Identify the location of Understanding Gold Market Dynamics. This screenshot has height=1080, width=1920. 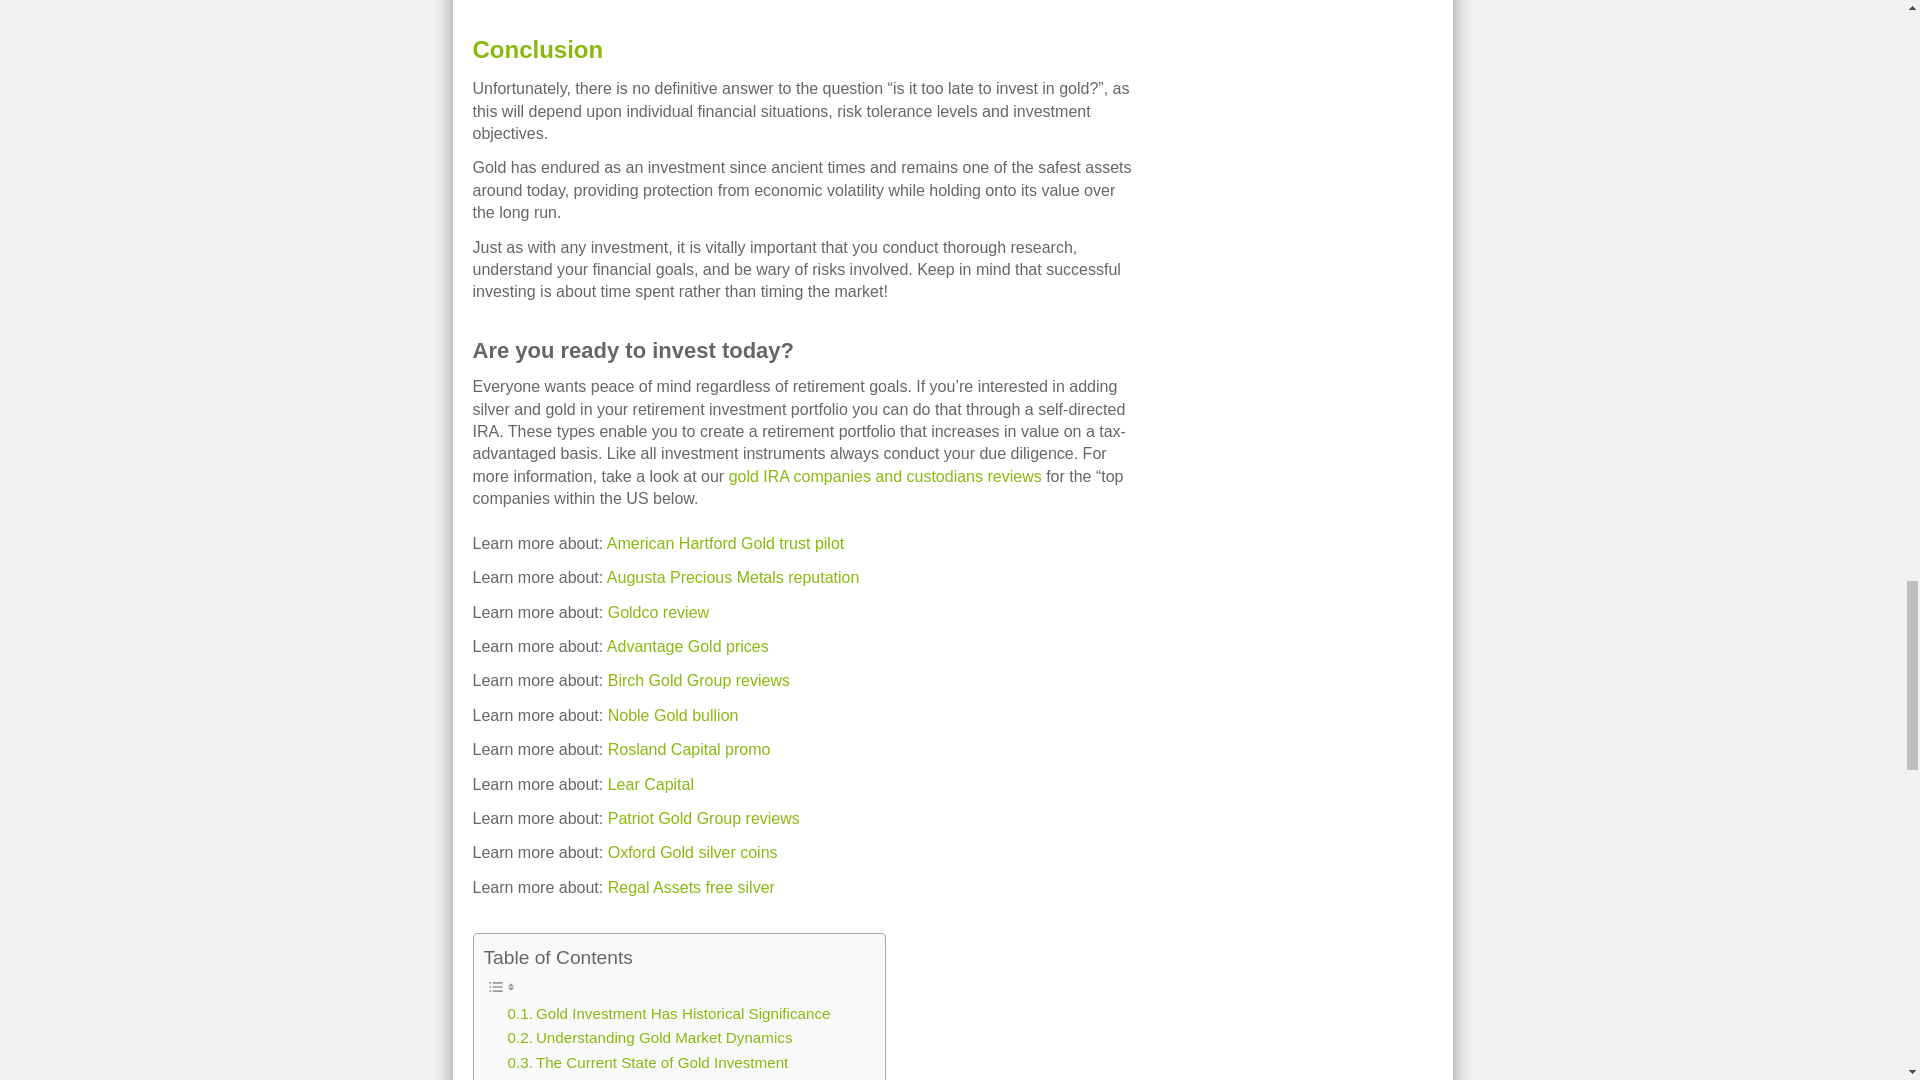
(650, 1038).